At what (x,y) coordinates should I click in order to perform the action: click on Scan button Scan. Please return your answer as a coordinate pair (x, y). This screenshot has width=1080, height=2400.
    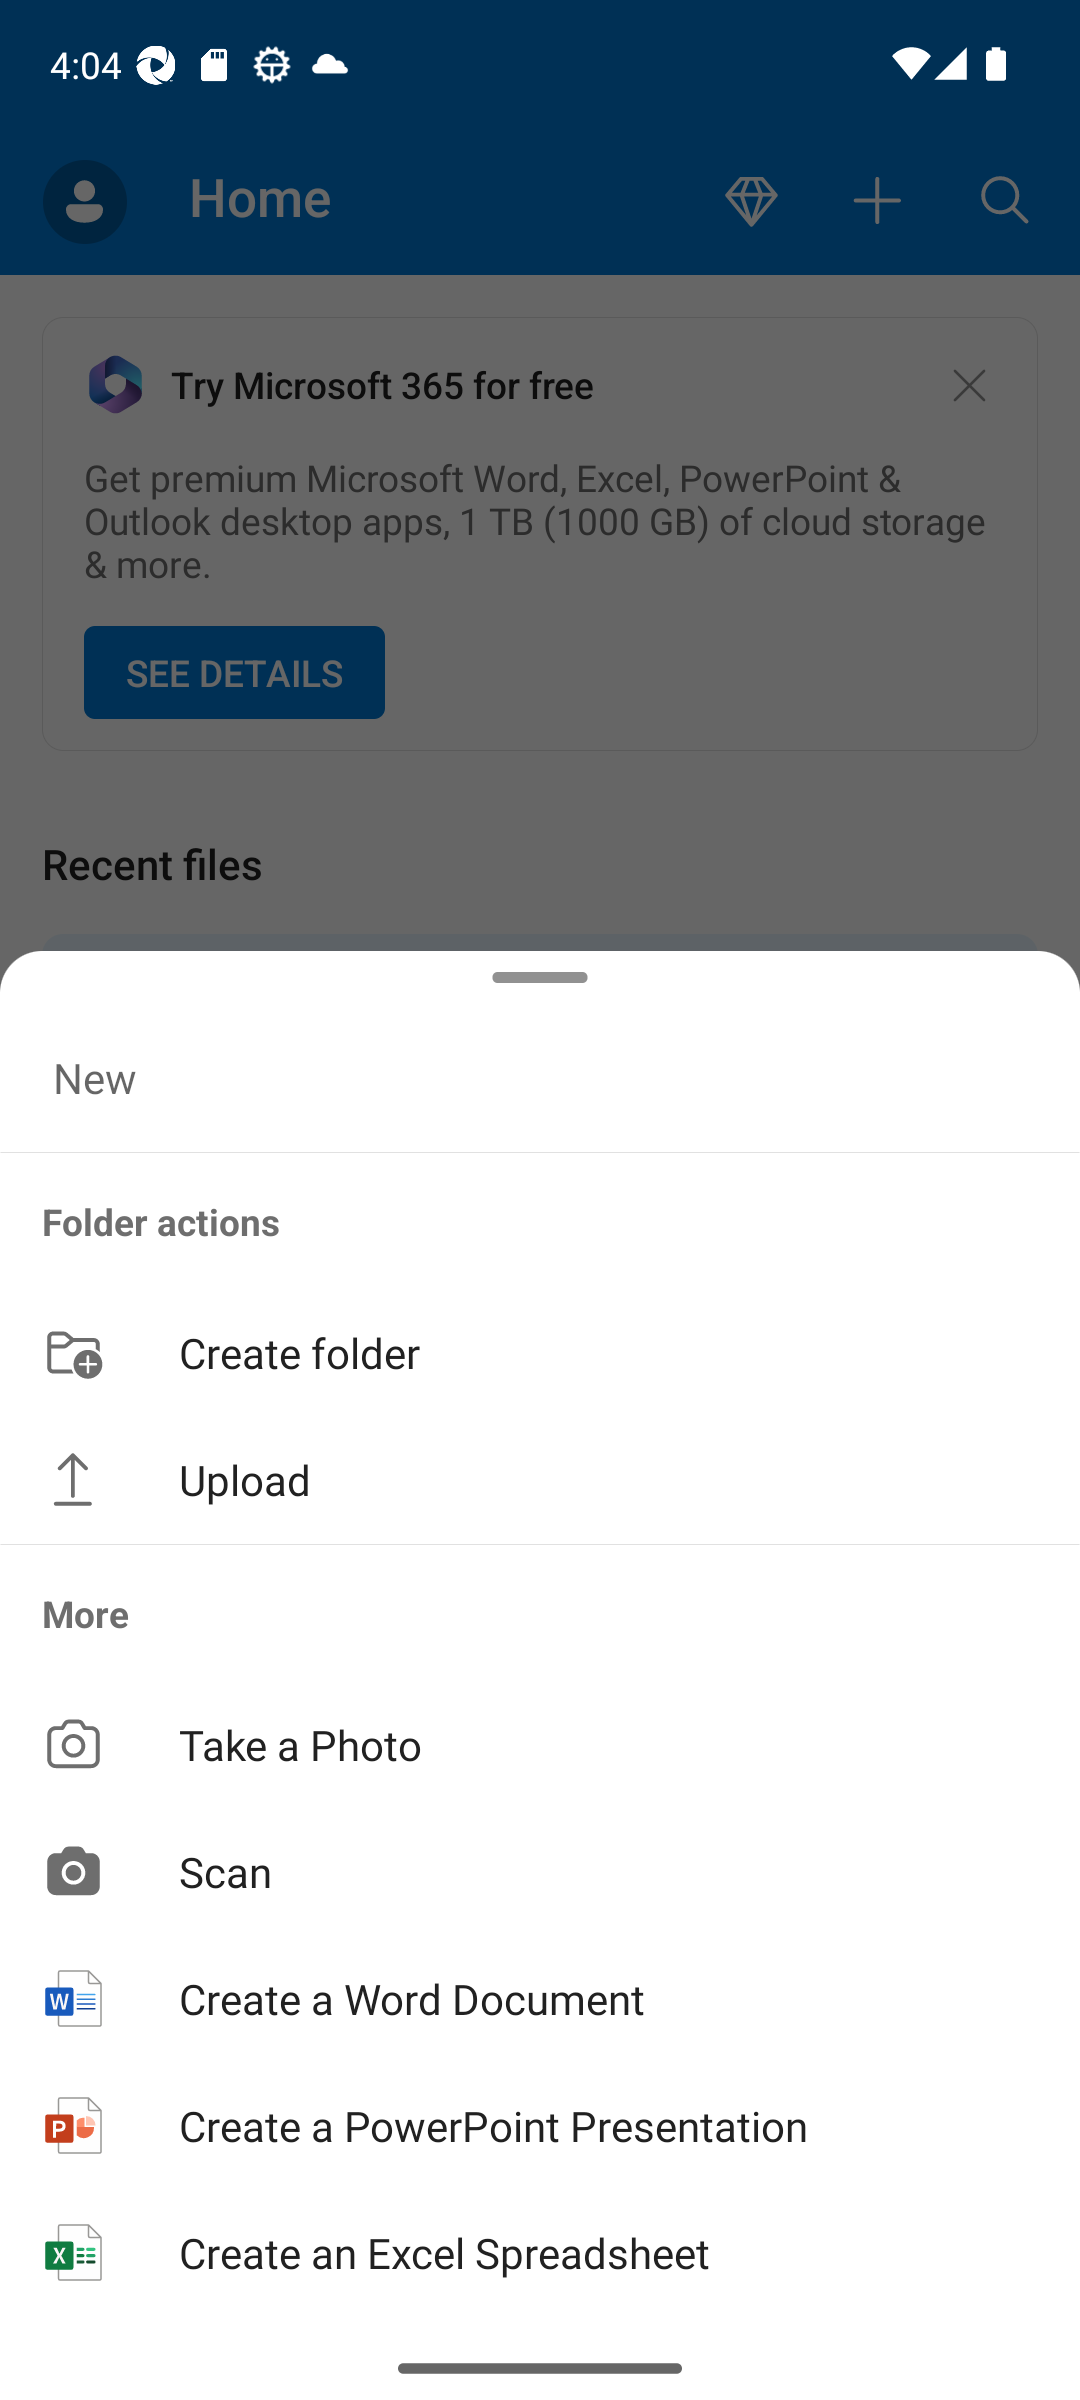
    Looking at the image, I should click on (540, 1870).